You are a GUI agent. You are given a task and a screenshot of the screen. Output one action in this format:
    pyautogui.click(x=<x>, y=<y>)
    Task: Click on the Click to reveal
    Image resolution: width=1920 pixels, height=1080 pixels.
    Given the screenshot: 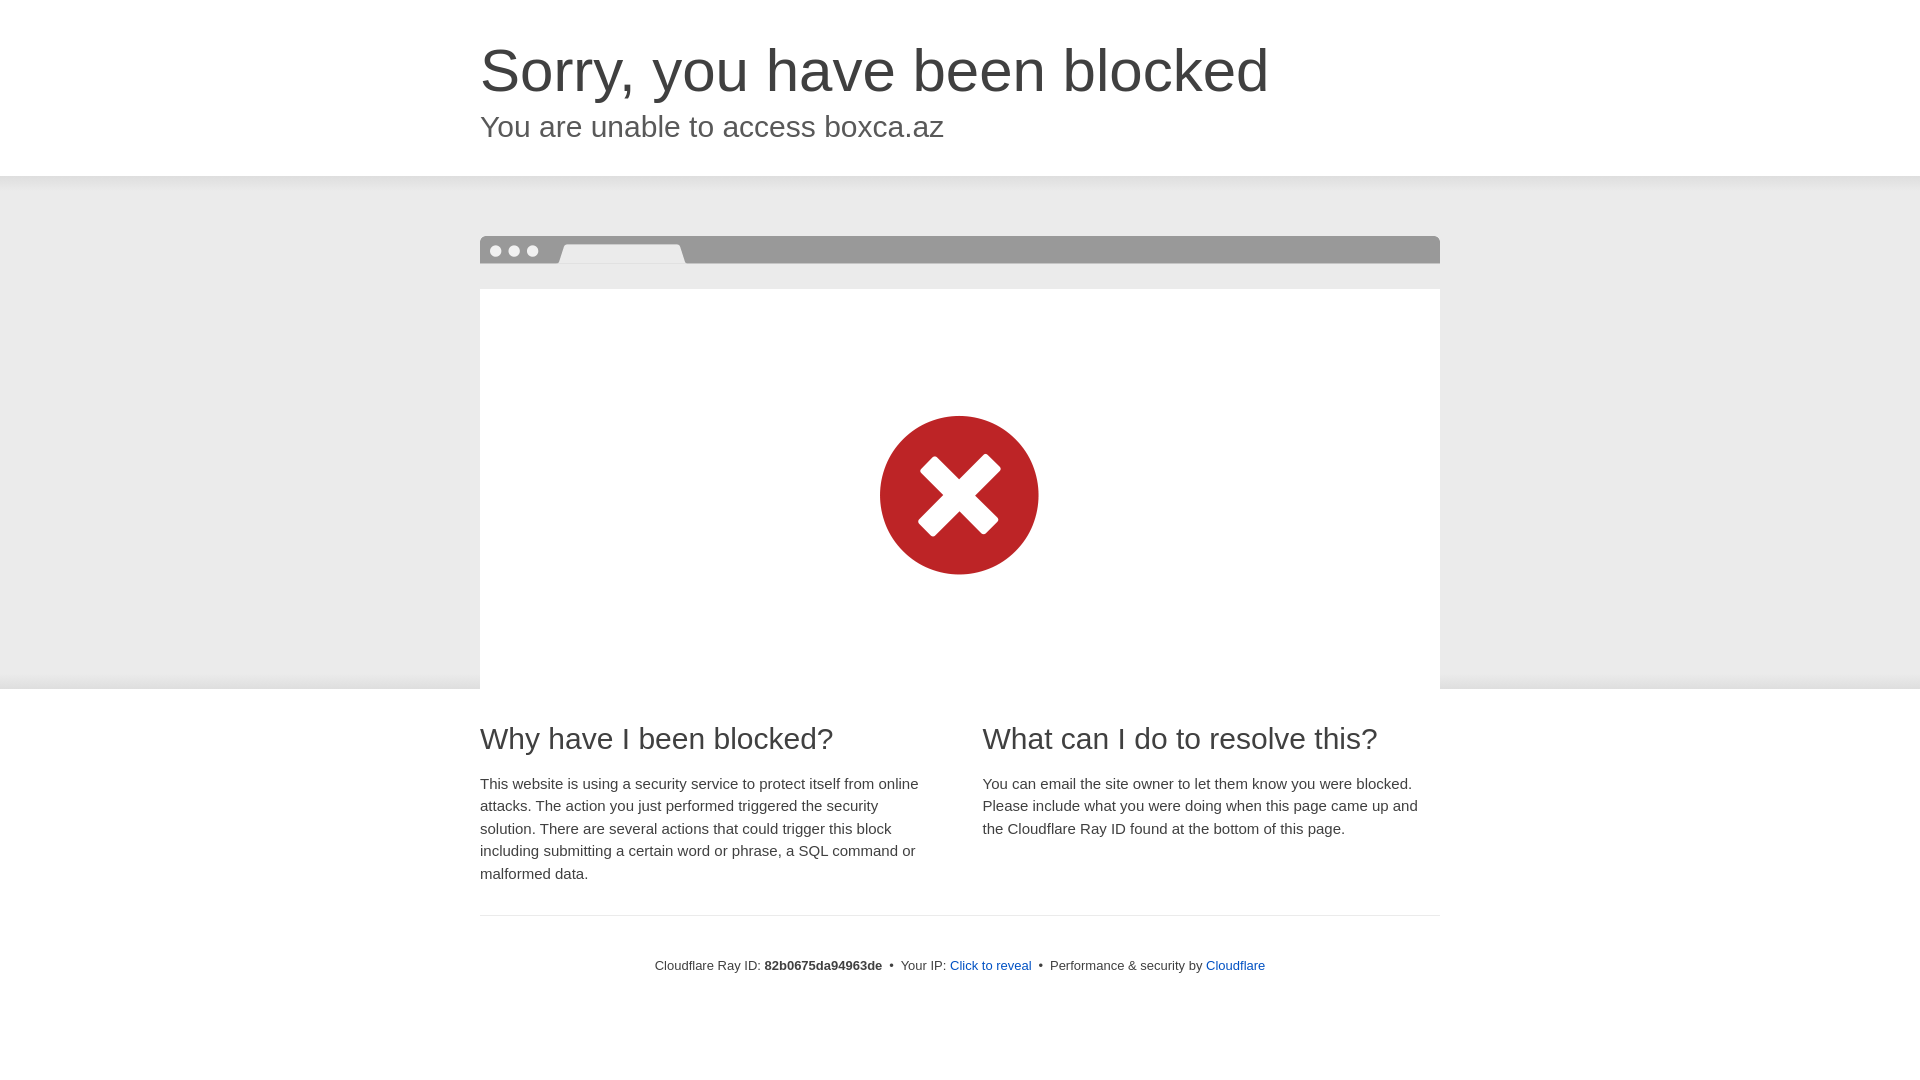 What is the action you would take?
    pyautogui.click(x=991, y=966)
    